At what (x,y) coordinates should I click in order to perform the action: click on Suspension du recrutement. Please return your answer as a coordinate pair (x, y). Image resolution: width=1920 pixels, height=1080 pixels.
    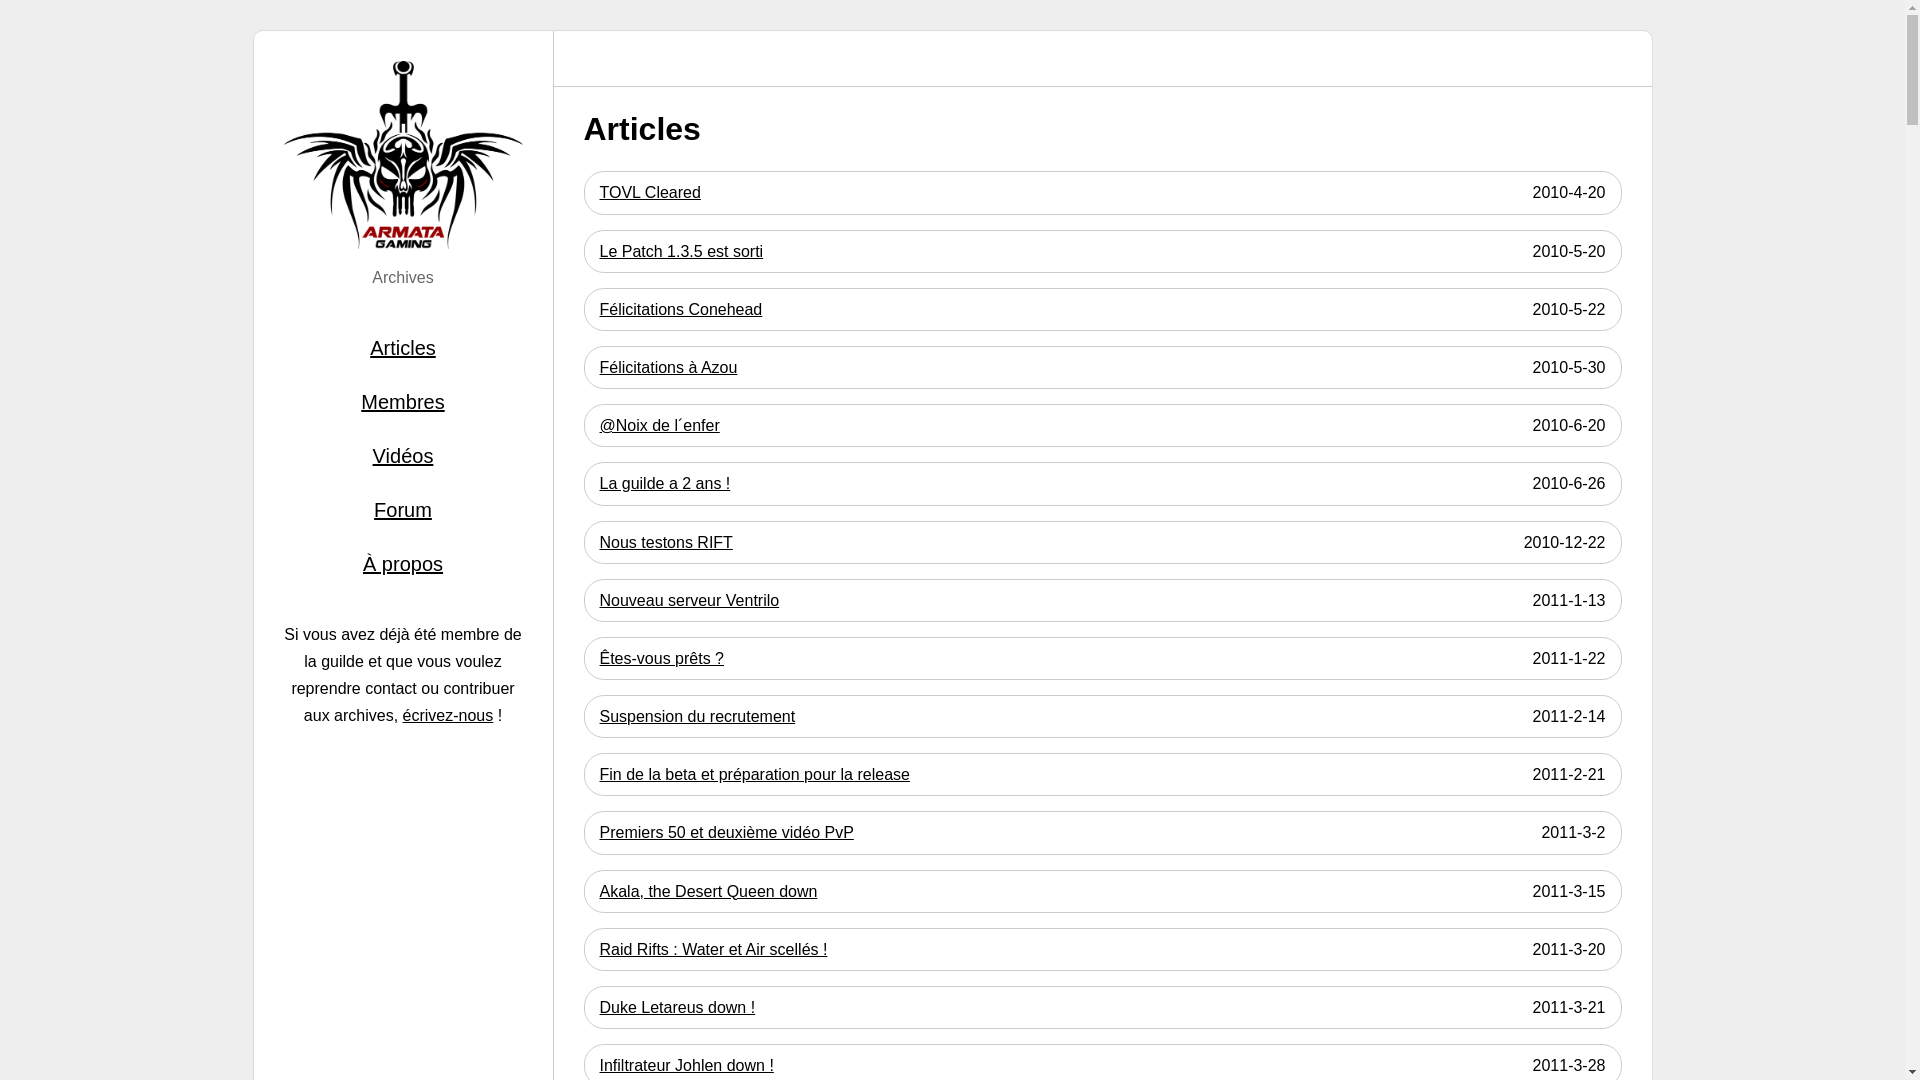
    Looking at the image, I should click on (698, 716).